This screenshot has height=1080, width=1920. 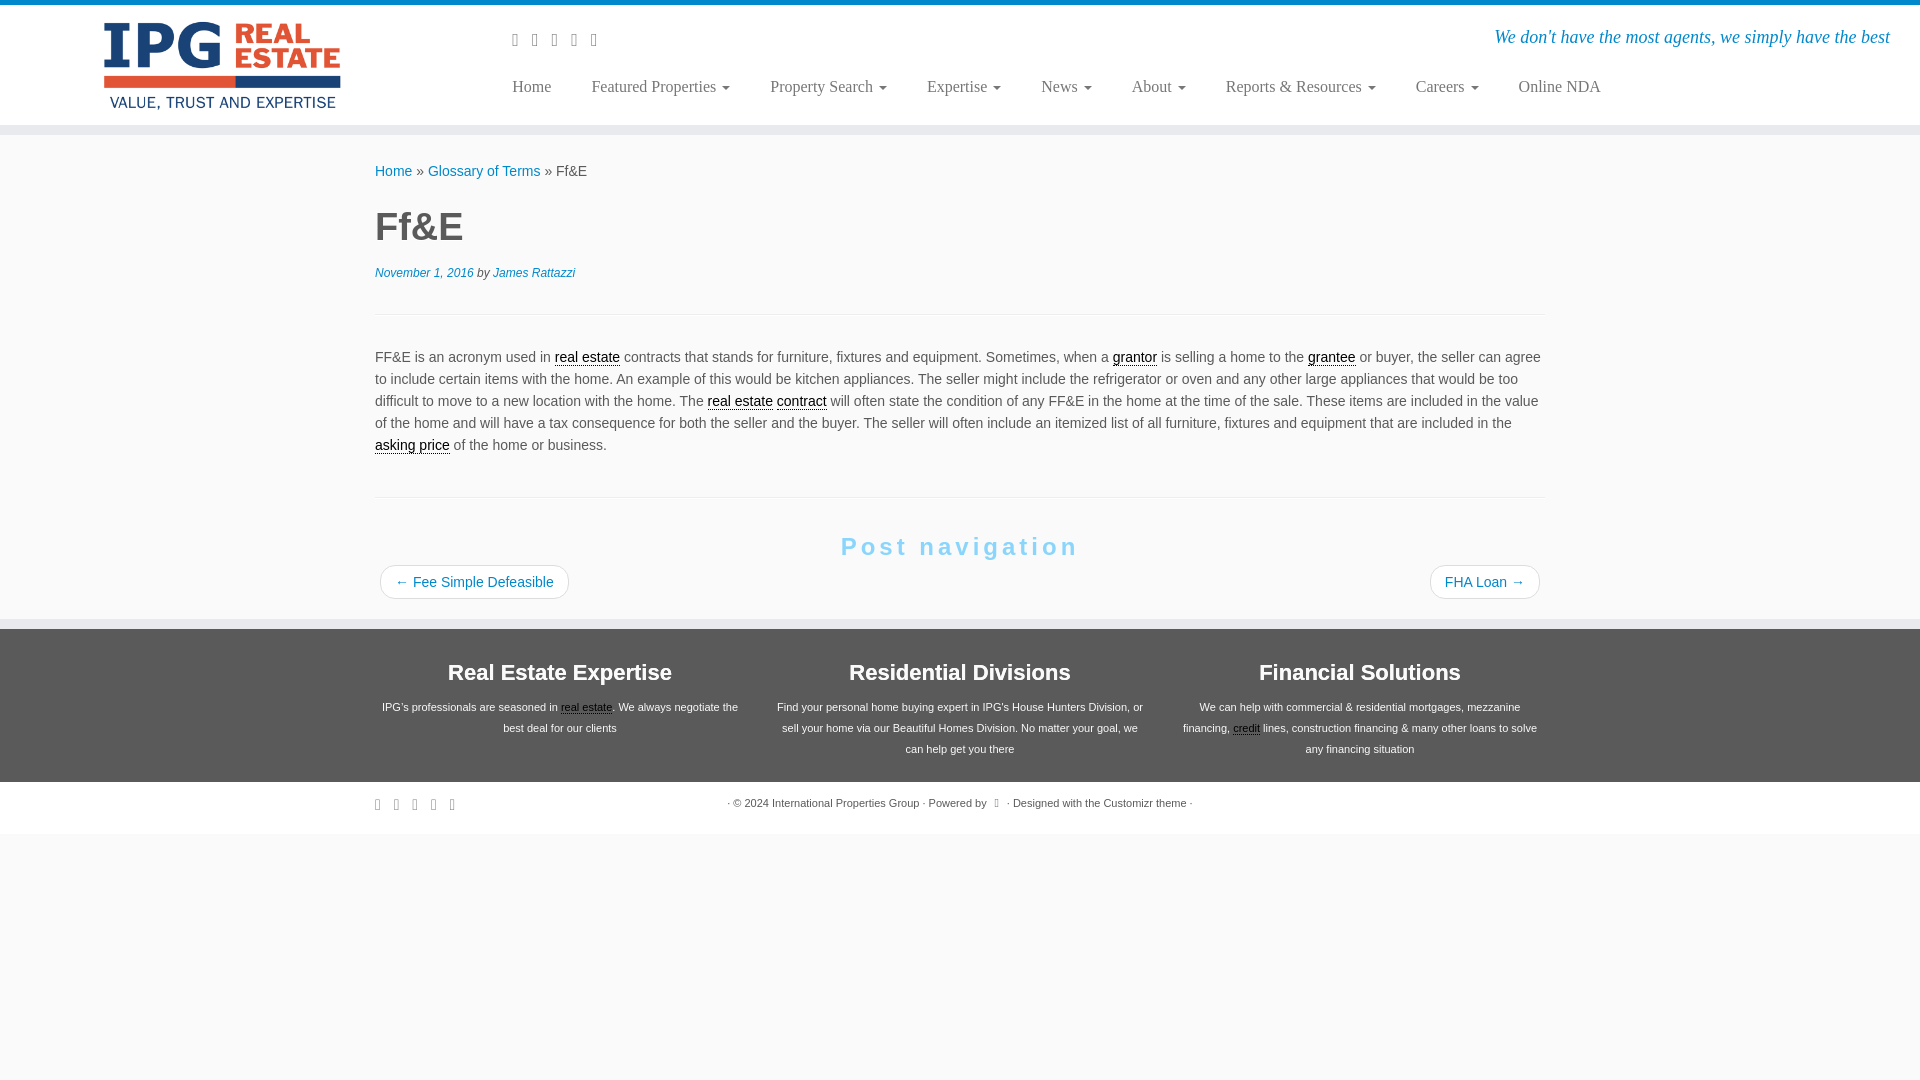 I want to click on News, so click(x=1066, y=86).